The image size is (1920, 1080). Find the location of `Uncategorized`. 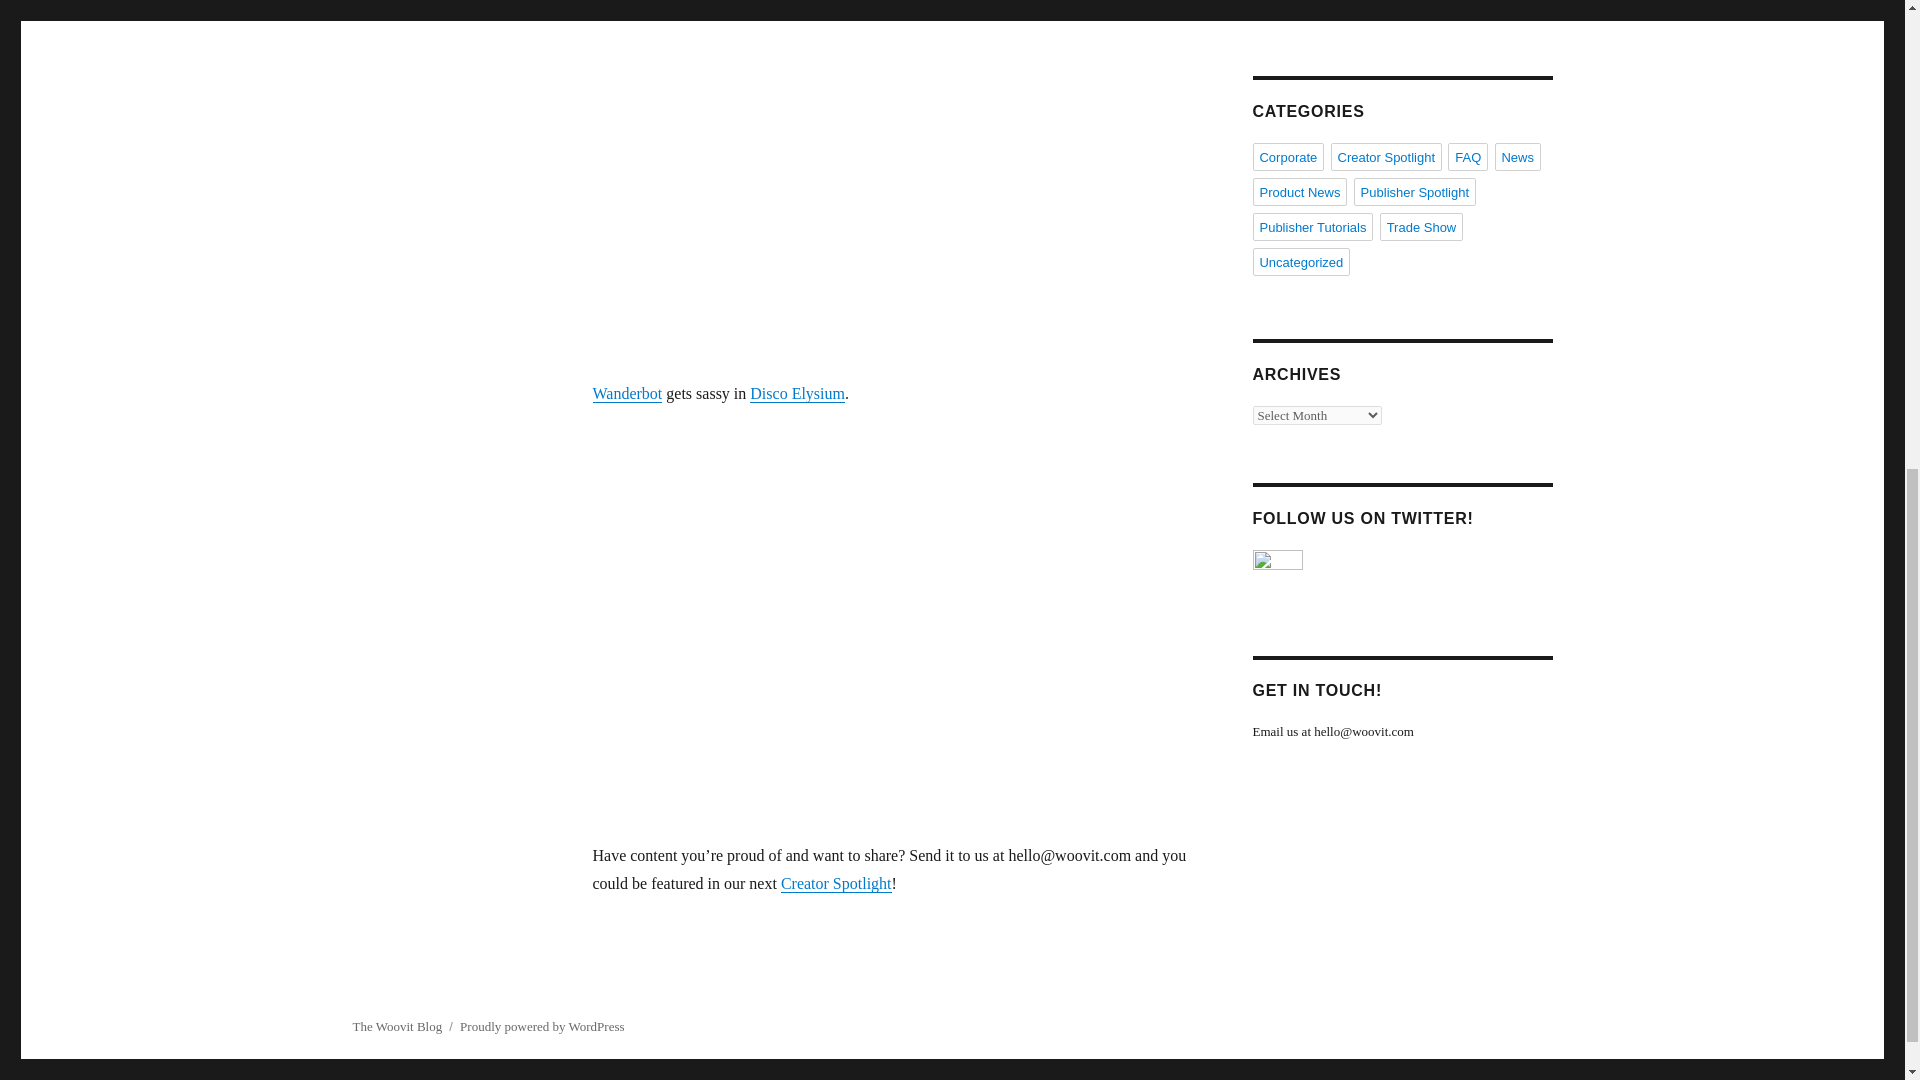

Uncategorized is located at coordinates (1300, 262).